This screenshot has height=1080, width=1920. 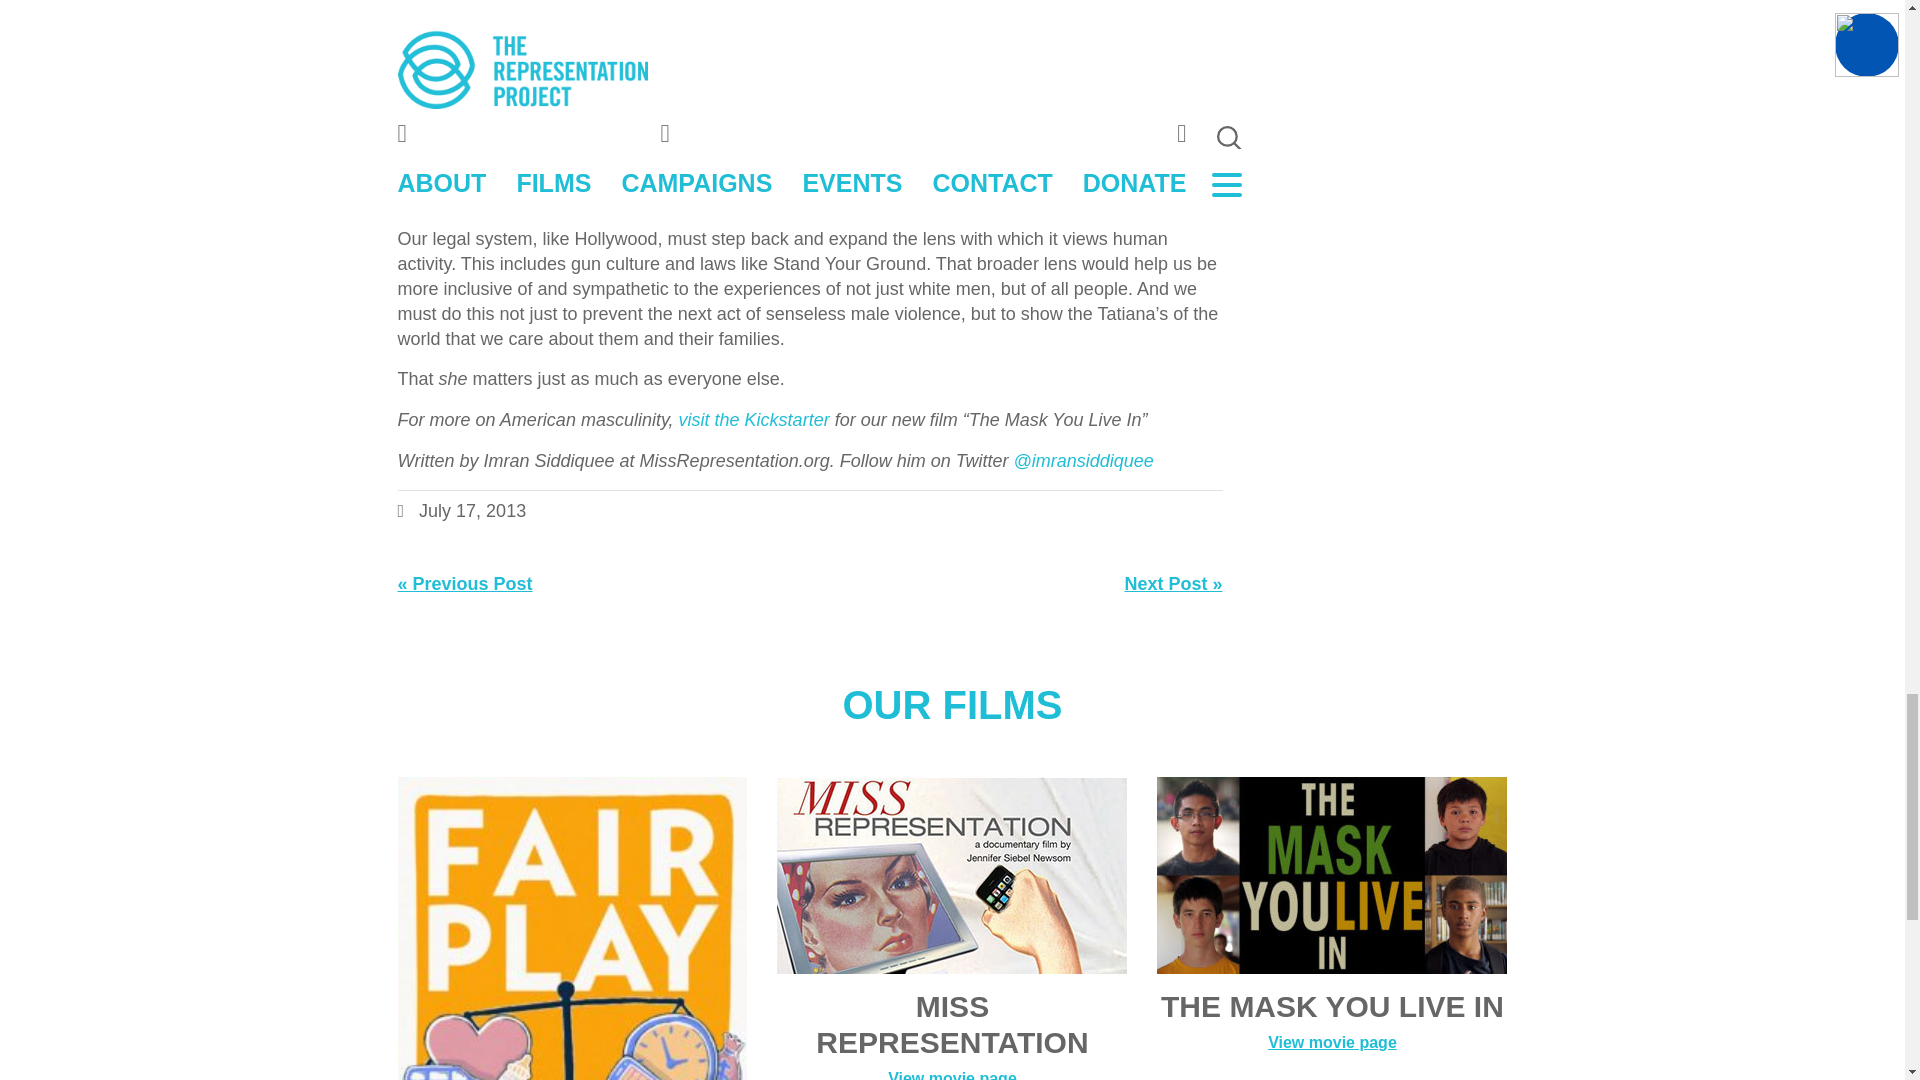 What do you see at coordinates (754, 420) in the screenshot?
I see `visit the Kickstarter` at bounding box center [754, 420].